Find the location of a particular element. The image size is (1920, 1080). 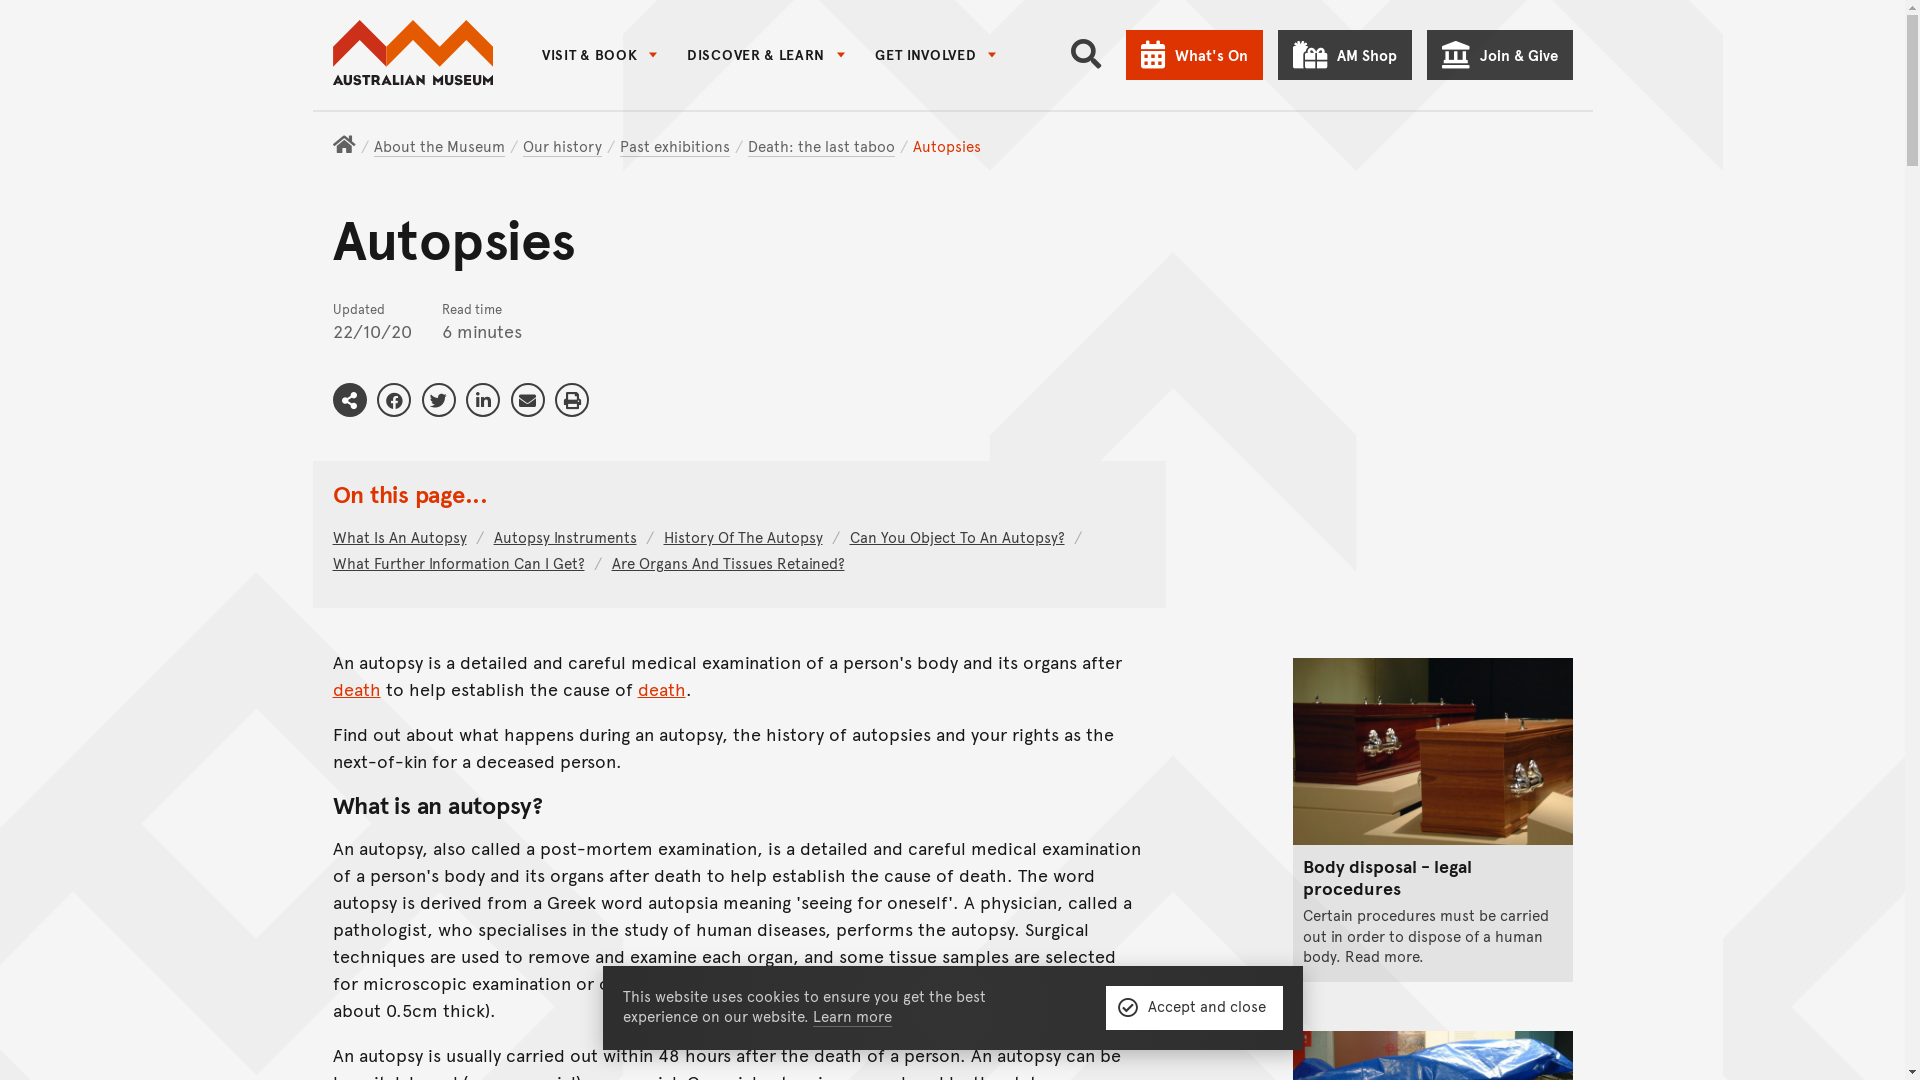

What Further Information Can I Get? is located at coordinates (466, 562).